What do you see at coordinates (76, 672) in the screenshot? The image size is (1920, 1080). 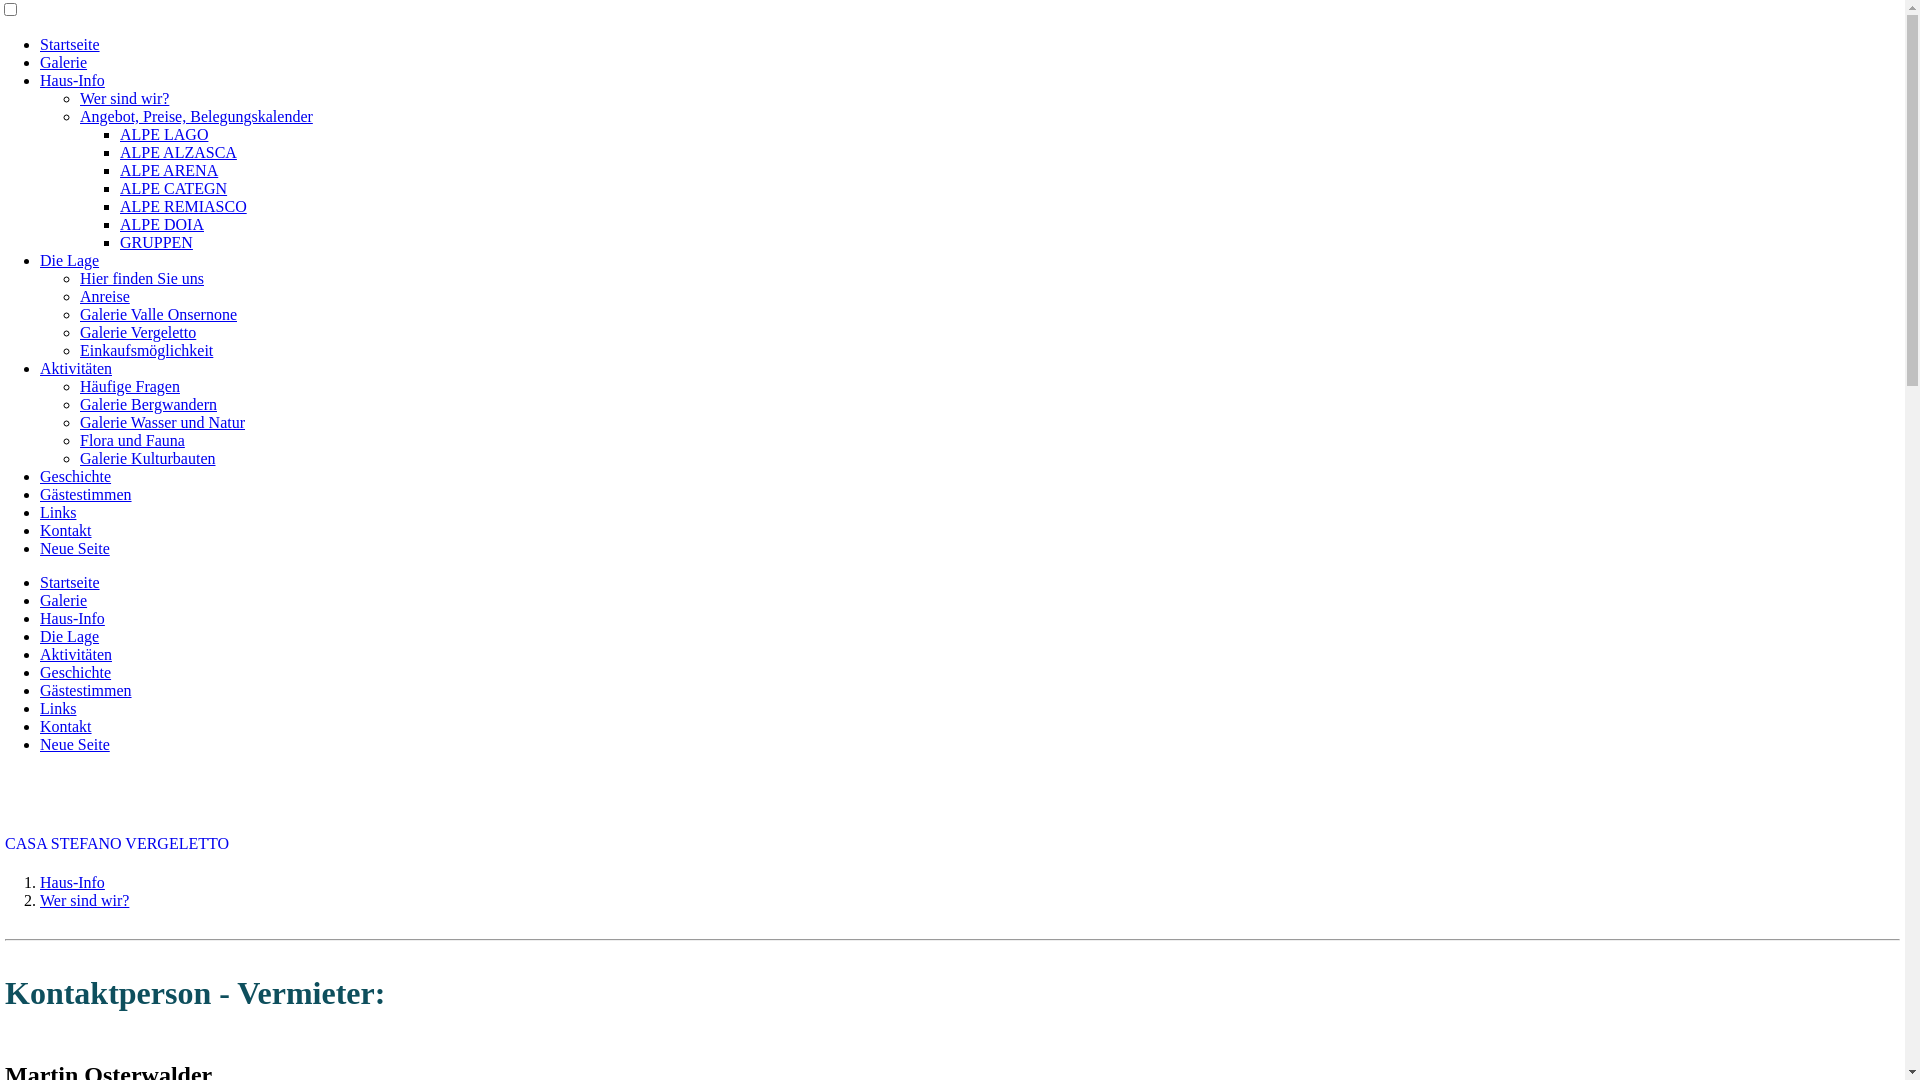 I see `Geschichte` at bounding box center [76, 672].